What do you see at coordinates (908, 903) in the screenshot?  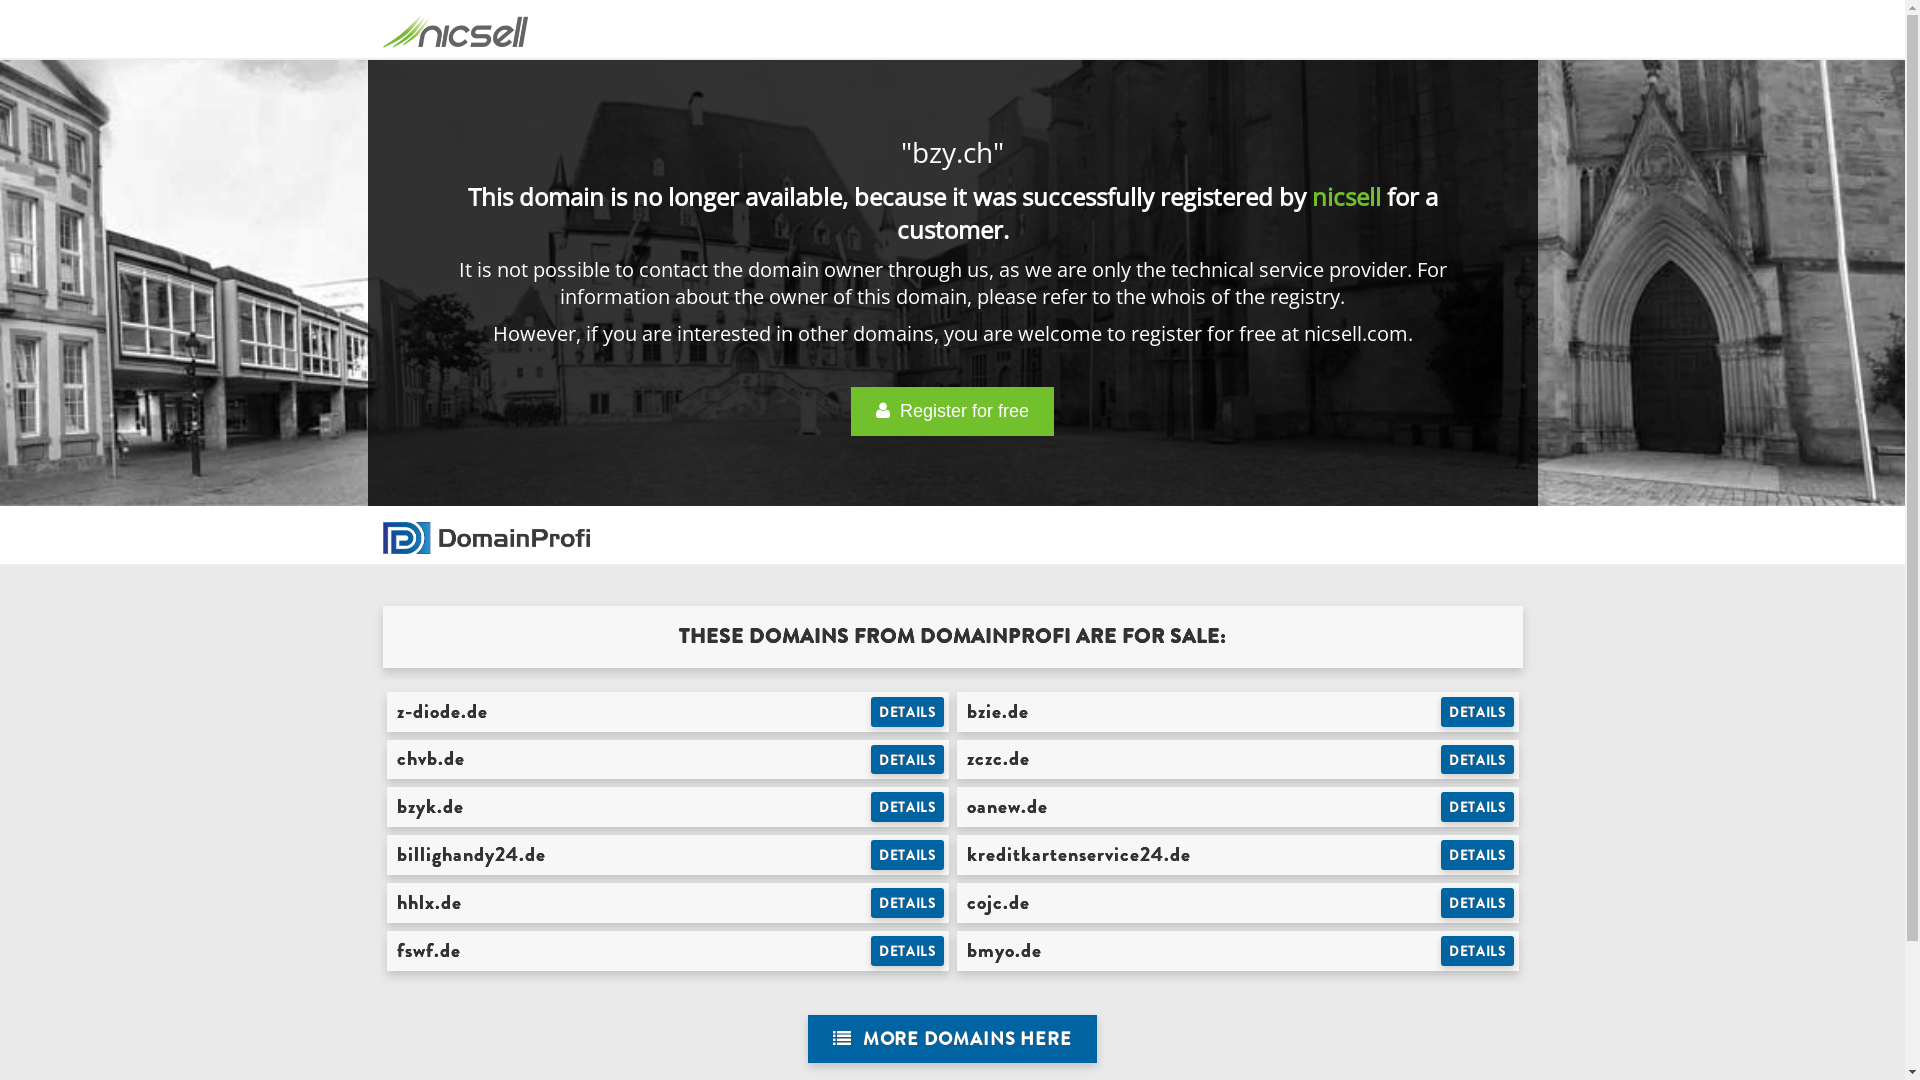 I see `DETAILS` at bounding box center [908, 903].